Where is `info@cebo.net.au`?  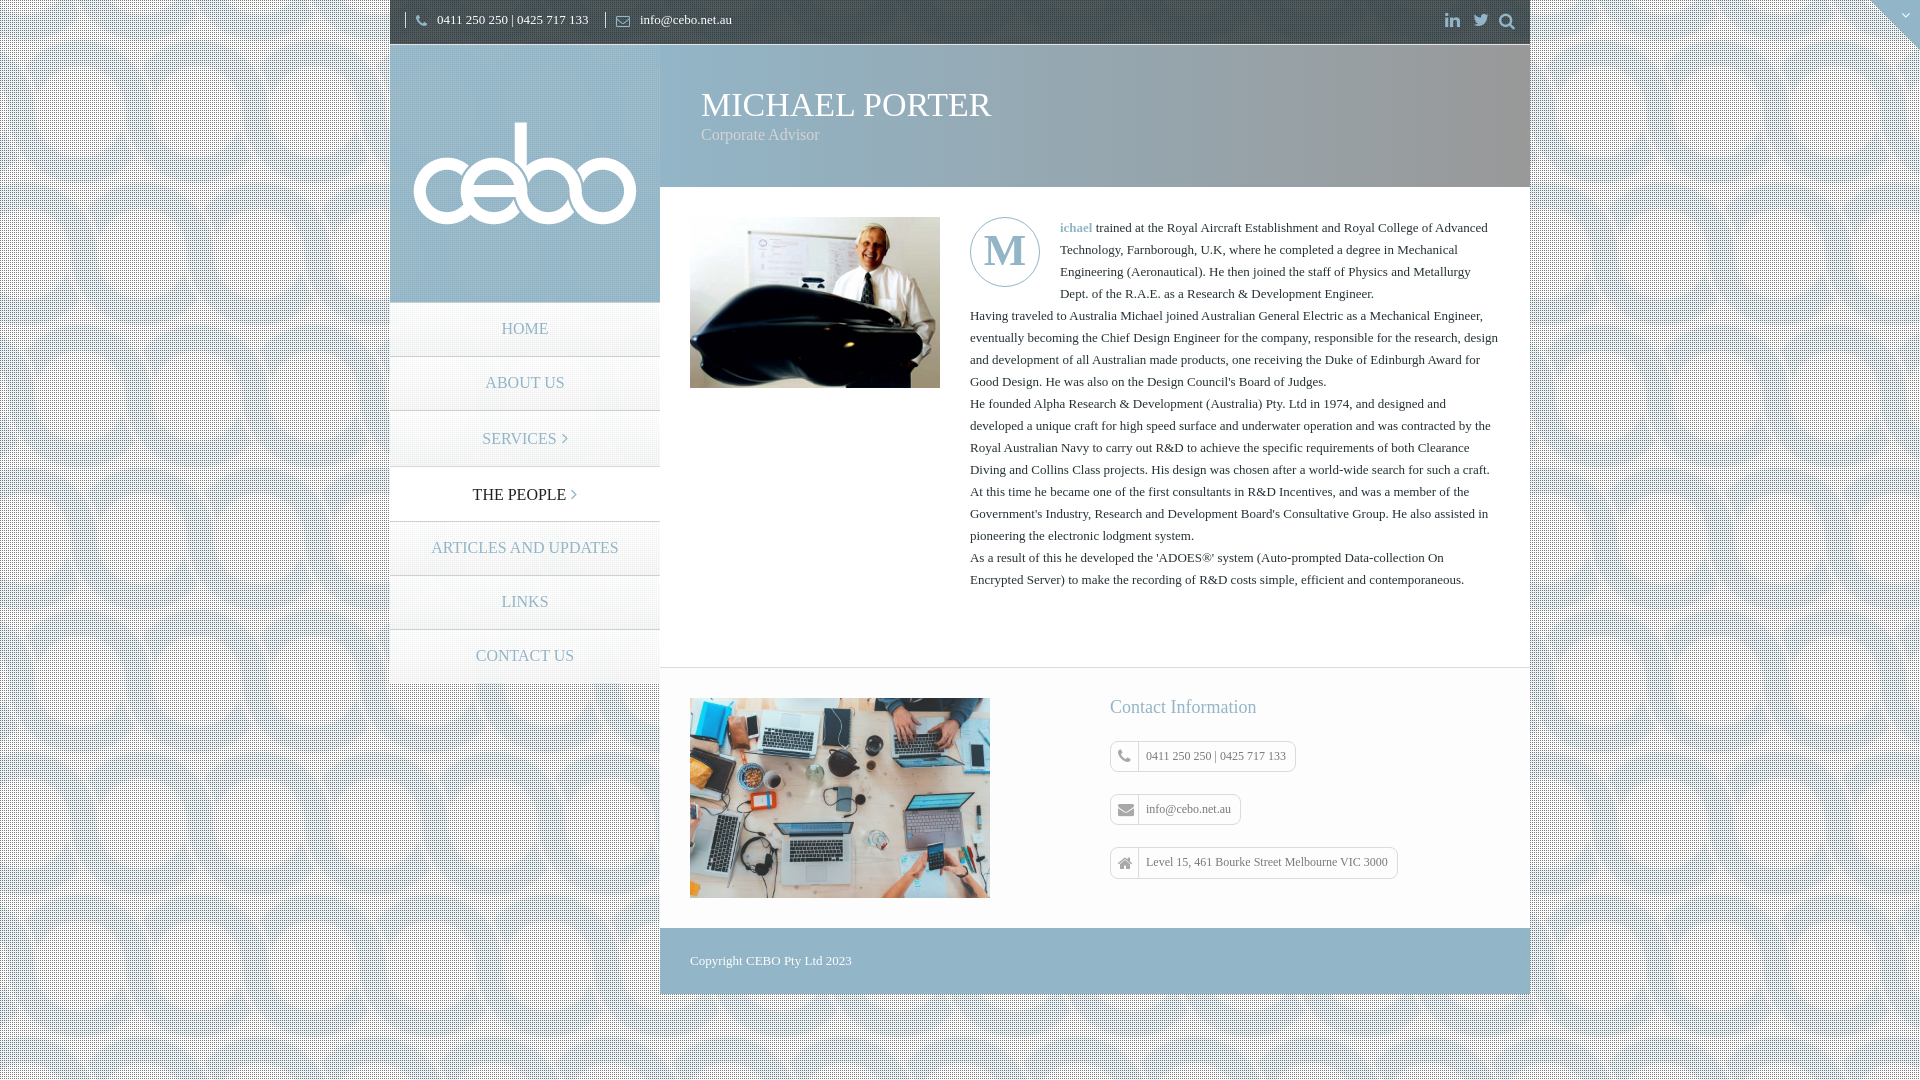 info@cebo.net.au is located at coordinates (1176, 810).